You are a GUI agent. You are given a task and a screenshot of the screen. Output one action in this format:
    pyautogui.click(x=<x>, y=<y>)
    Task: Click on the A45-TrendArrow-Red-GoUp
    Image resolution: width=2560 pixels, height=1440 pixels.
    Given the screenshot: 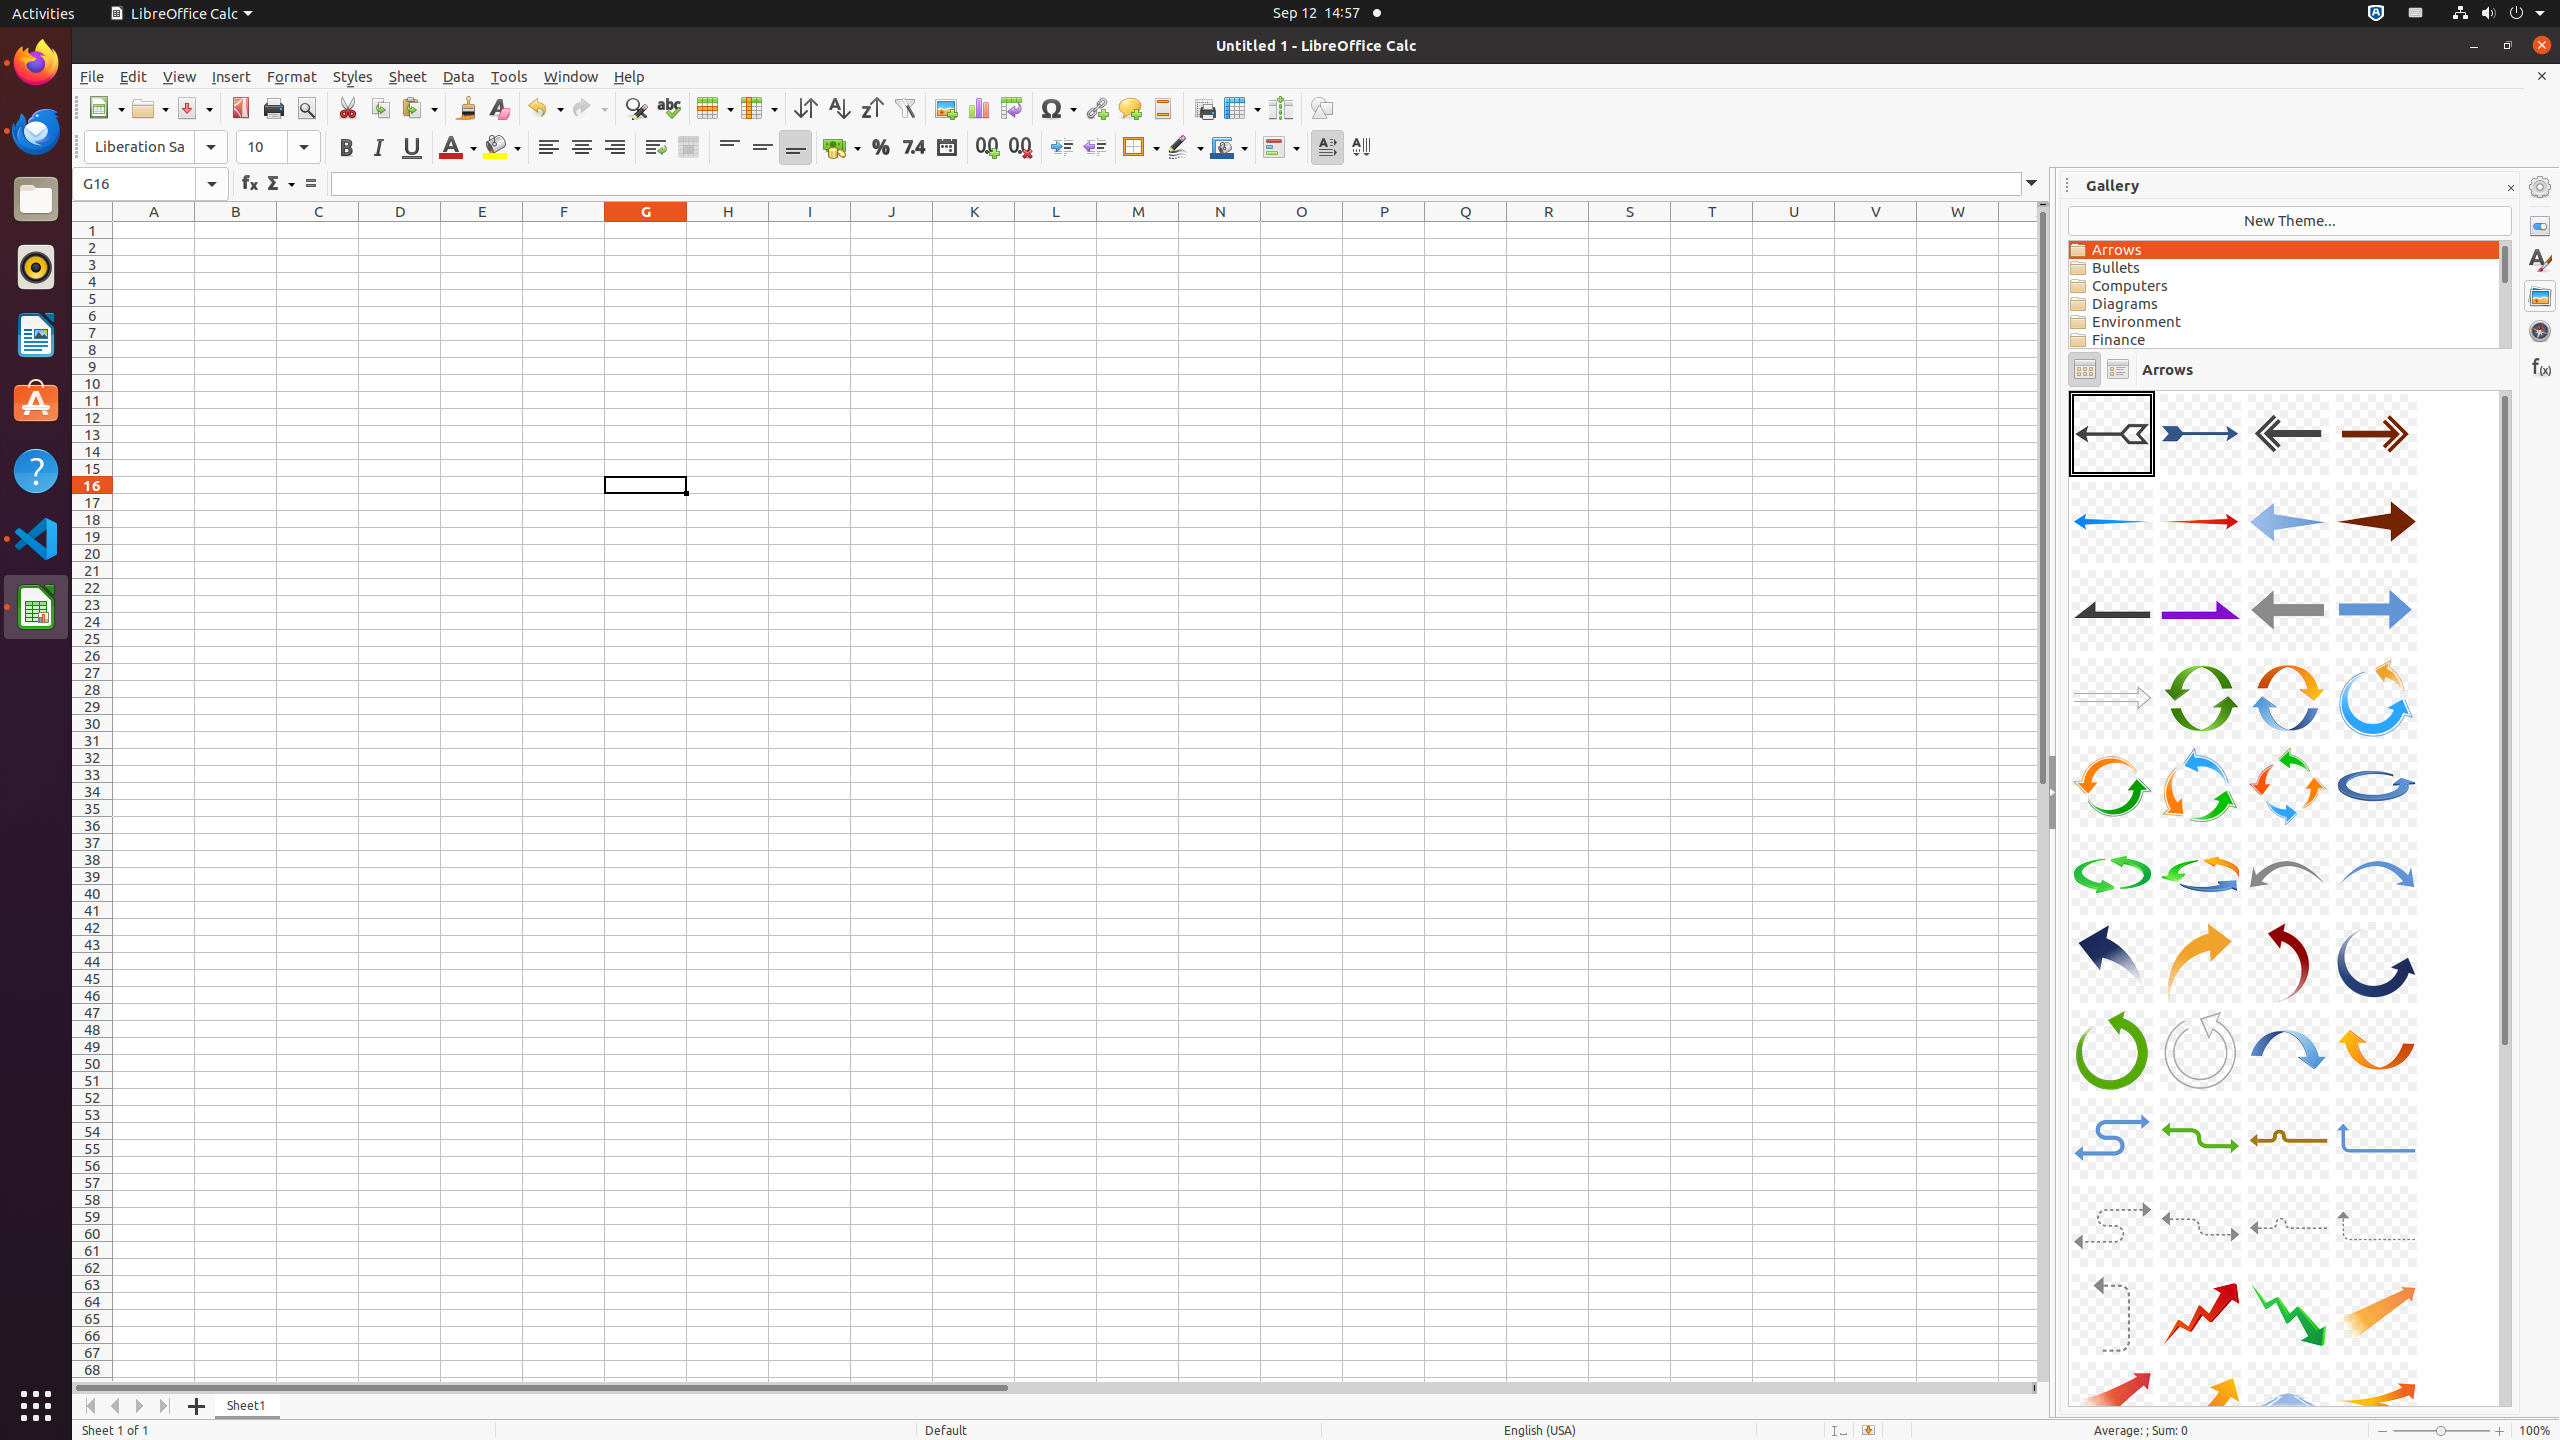 What is the action you would take?
    pyautogui.click(x=2069, y=390)
    